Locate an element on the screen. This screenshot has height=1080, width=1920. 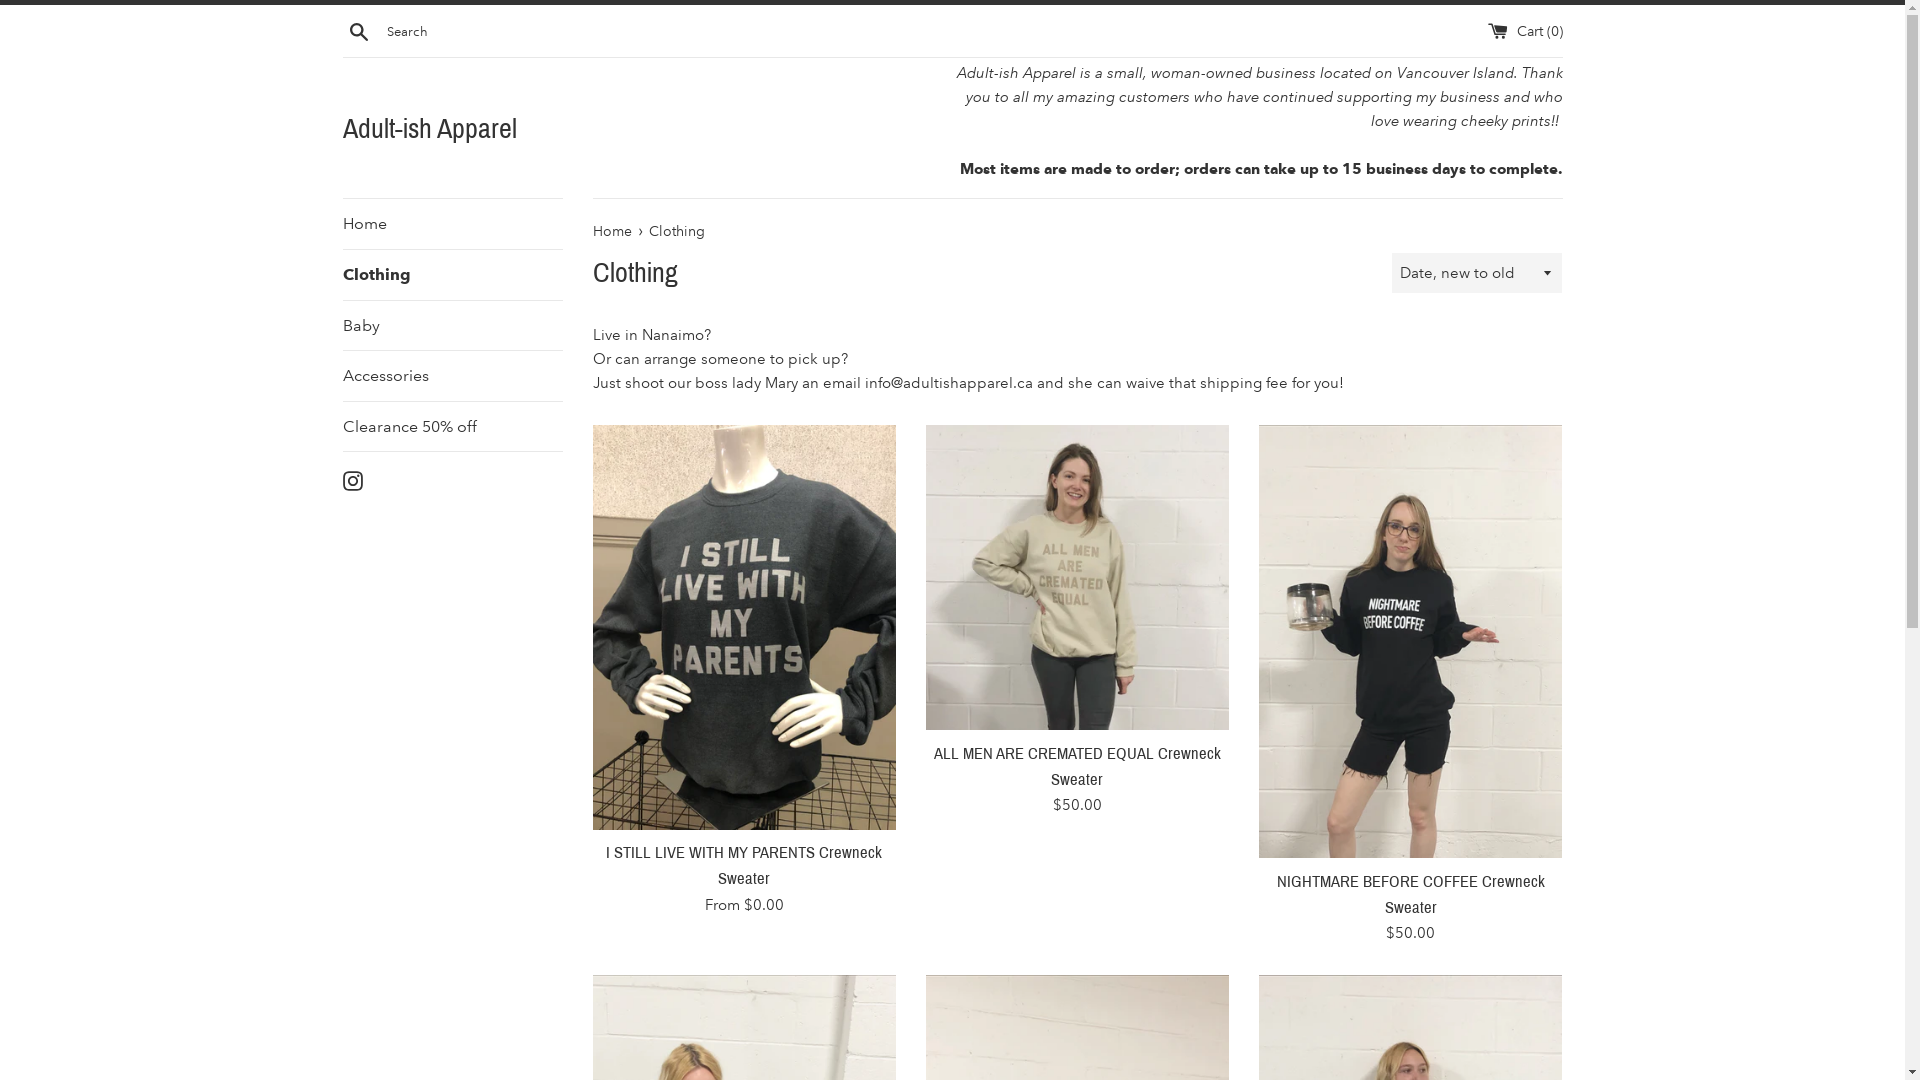
NIGHTMARE BEFORE COFFEE Crewneck Sweater is located at coordinates (1411, 894).